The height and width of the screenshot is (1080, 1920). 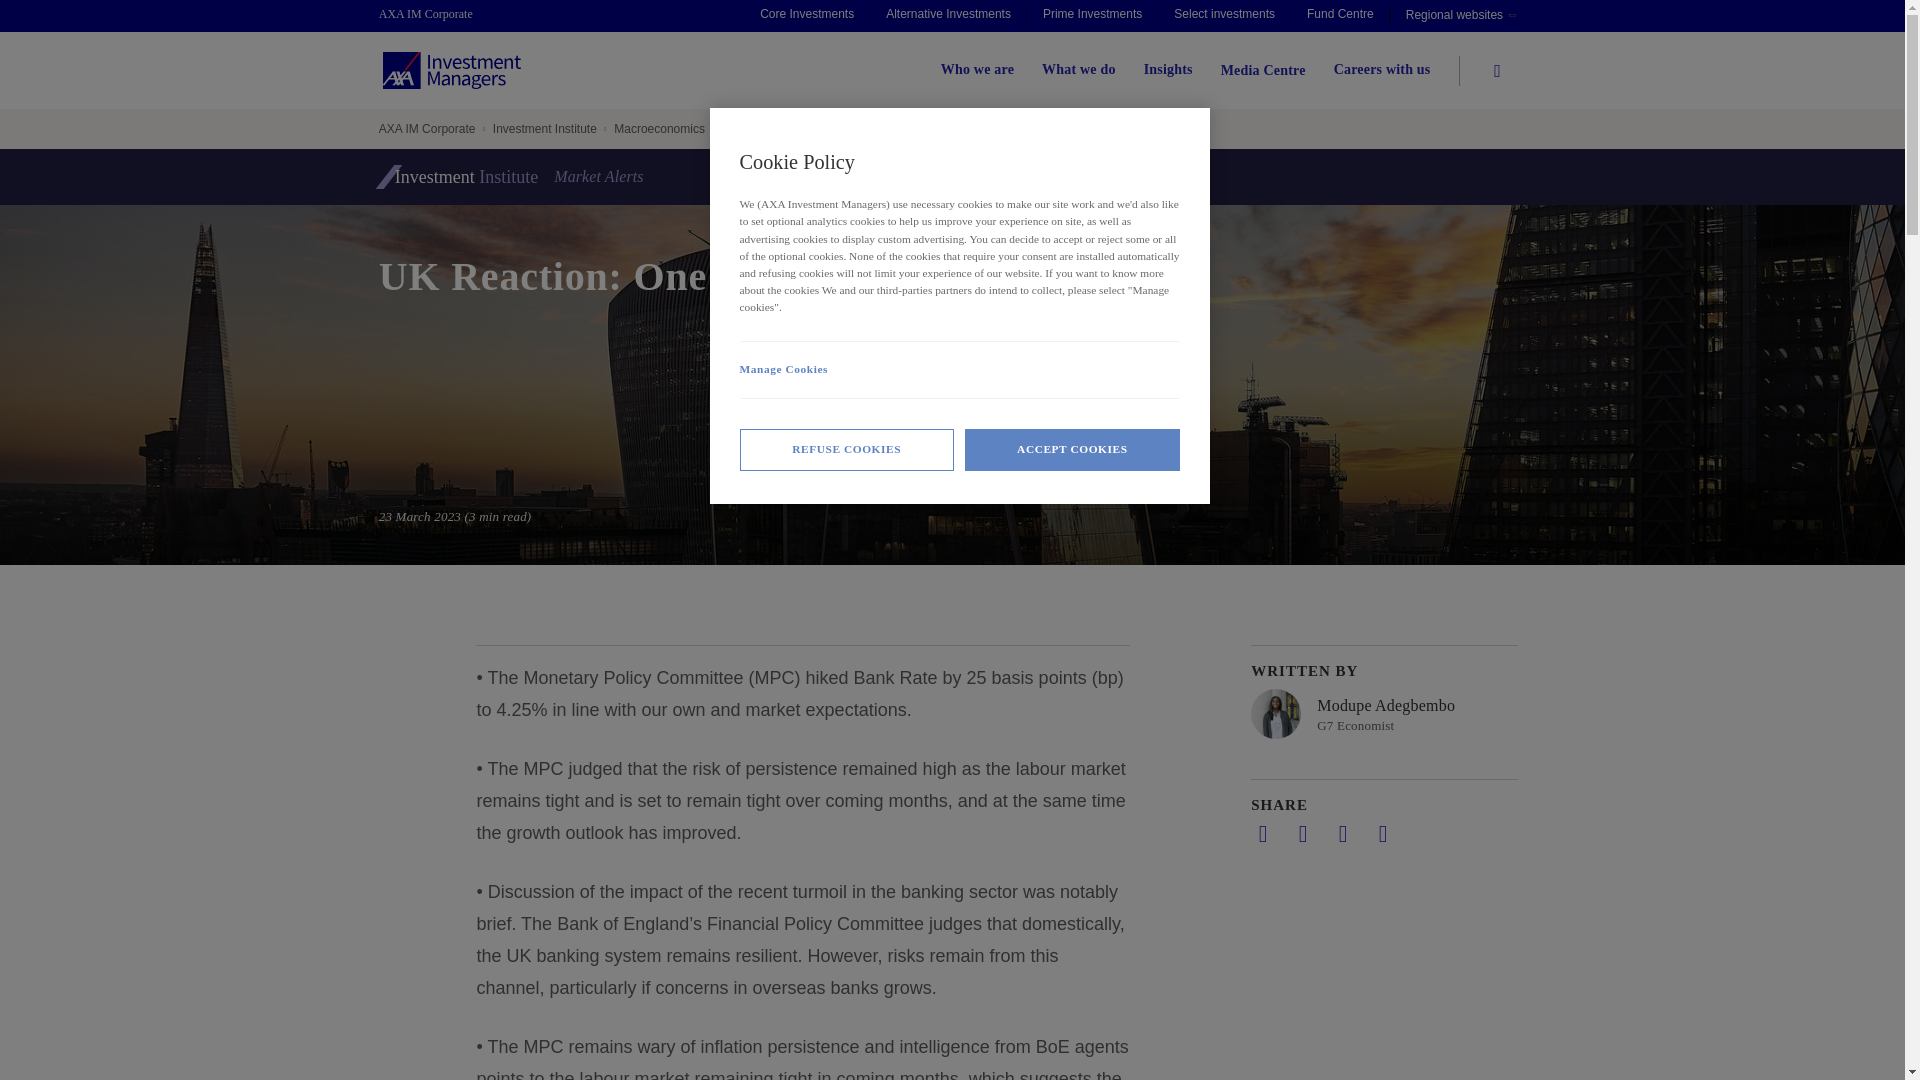 What do you see at coordinates (948, 16) in the screenshot?
I see `Alternative Investments` at bounding box center [948, 16].